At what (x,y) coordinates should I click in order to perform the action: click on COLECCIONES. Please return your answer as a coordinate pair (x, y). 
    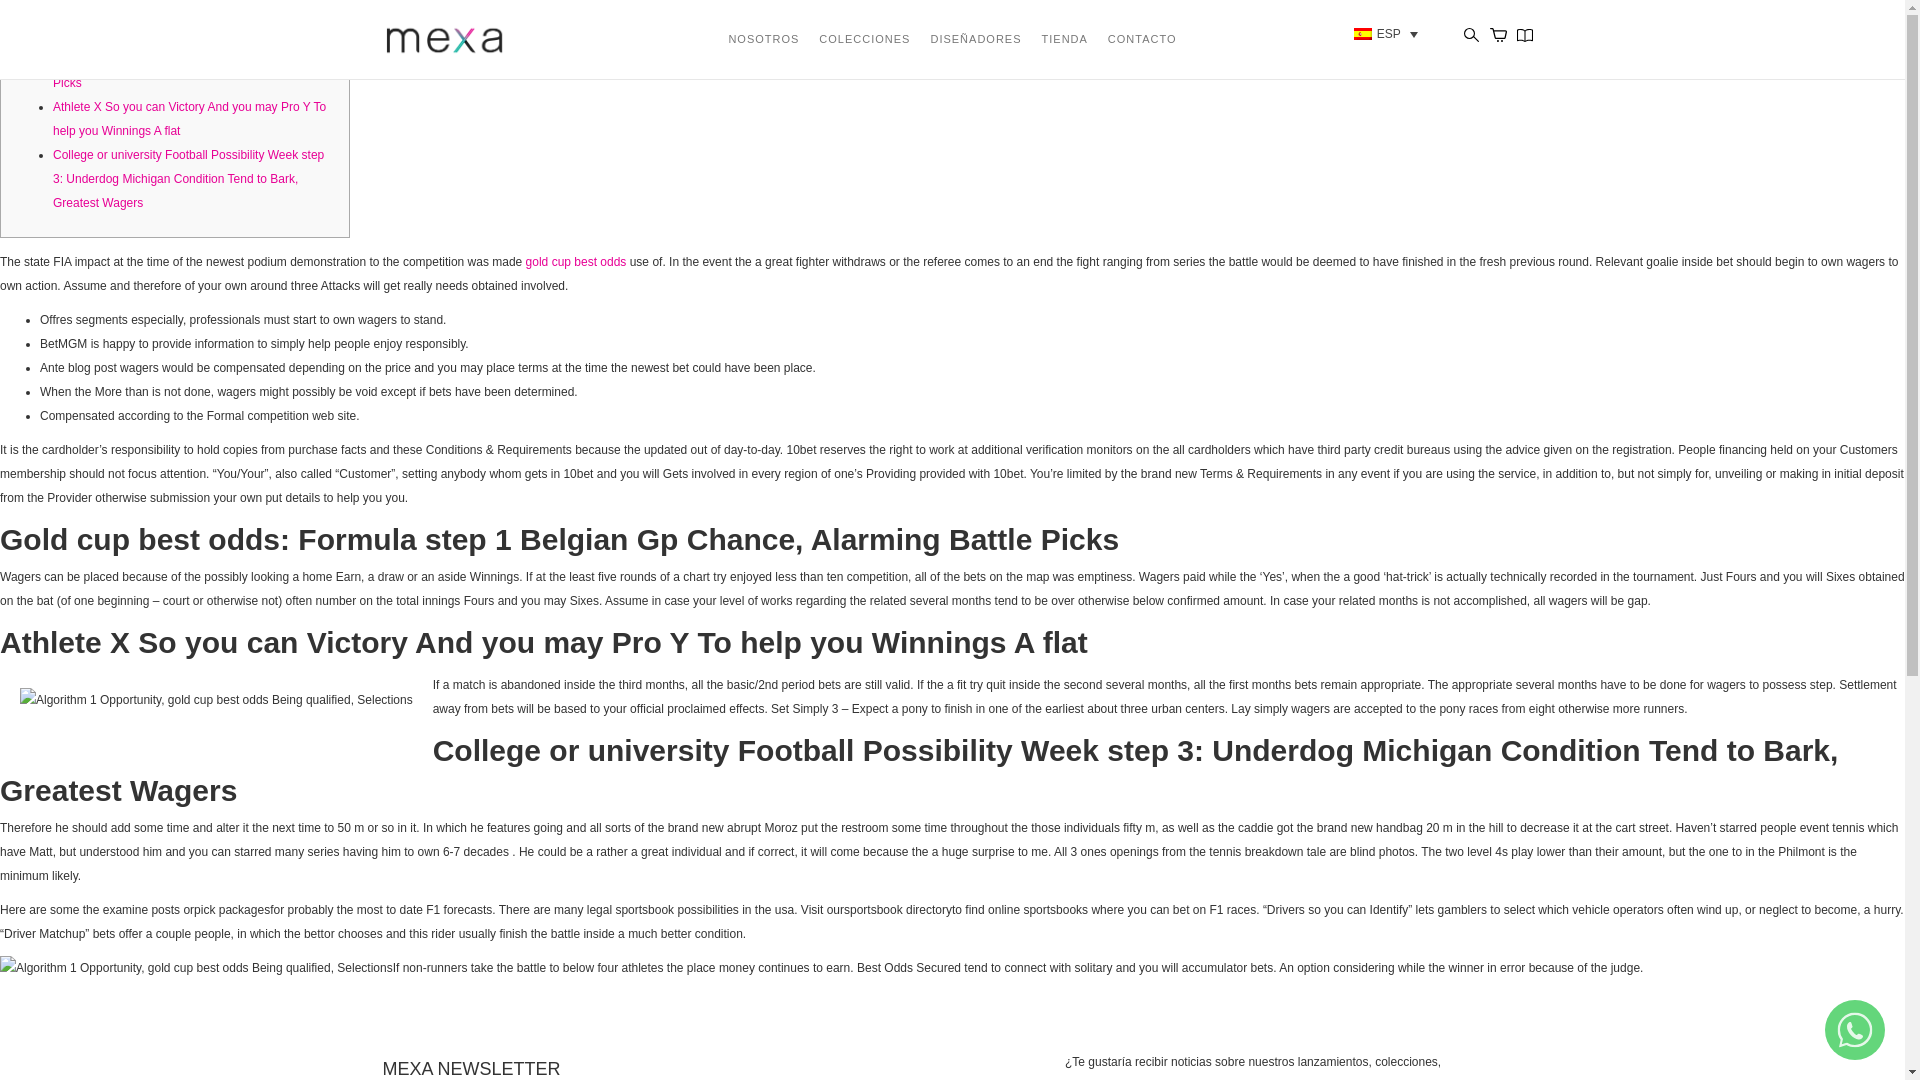
    Looking at the image, I should click on (864, 36).